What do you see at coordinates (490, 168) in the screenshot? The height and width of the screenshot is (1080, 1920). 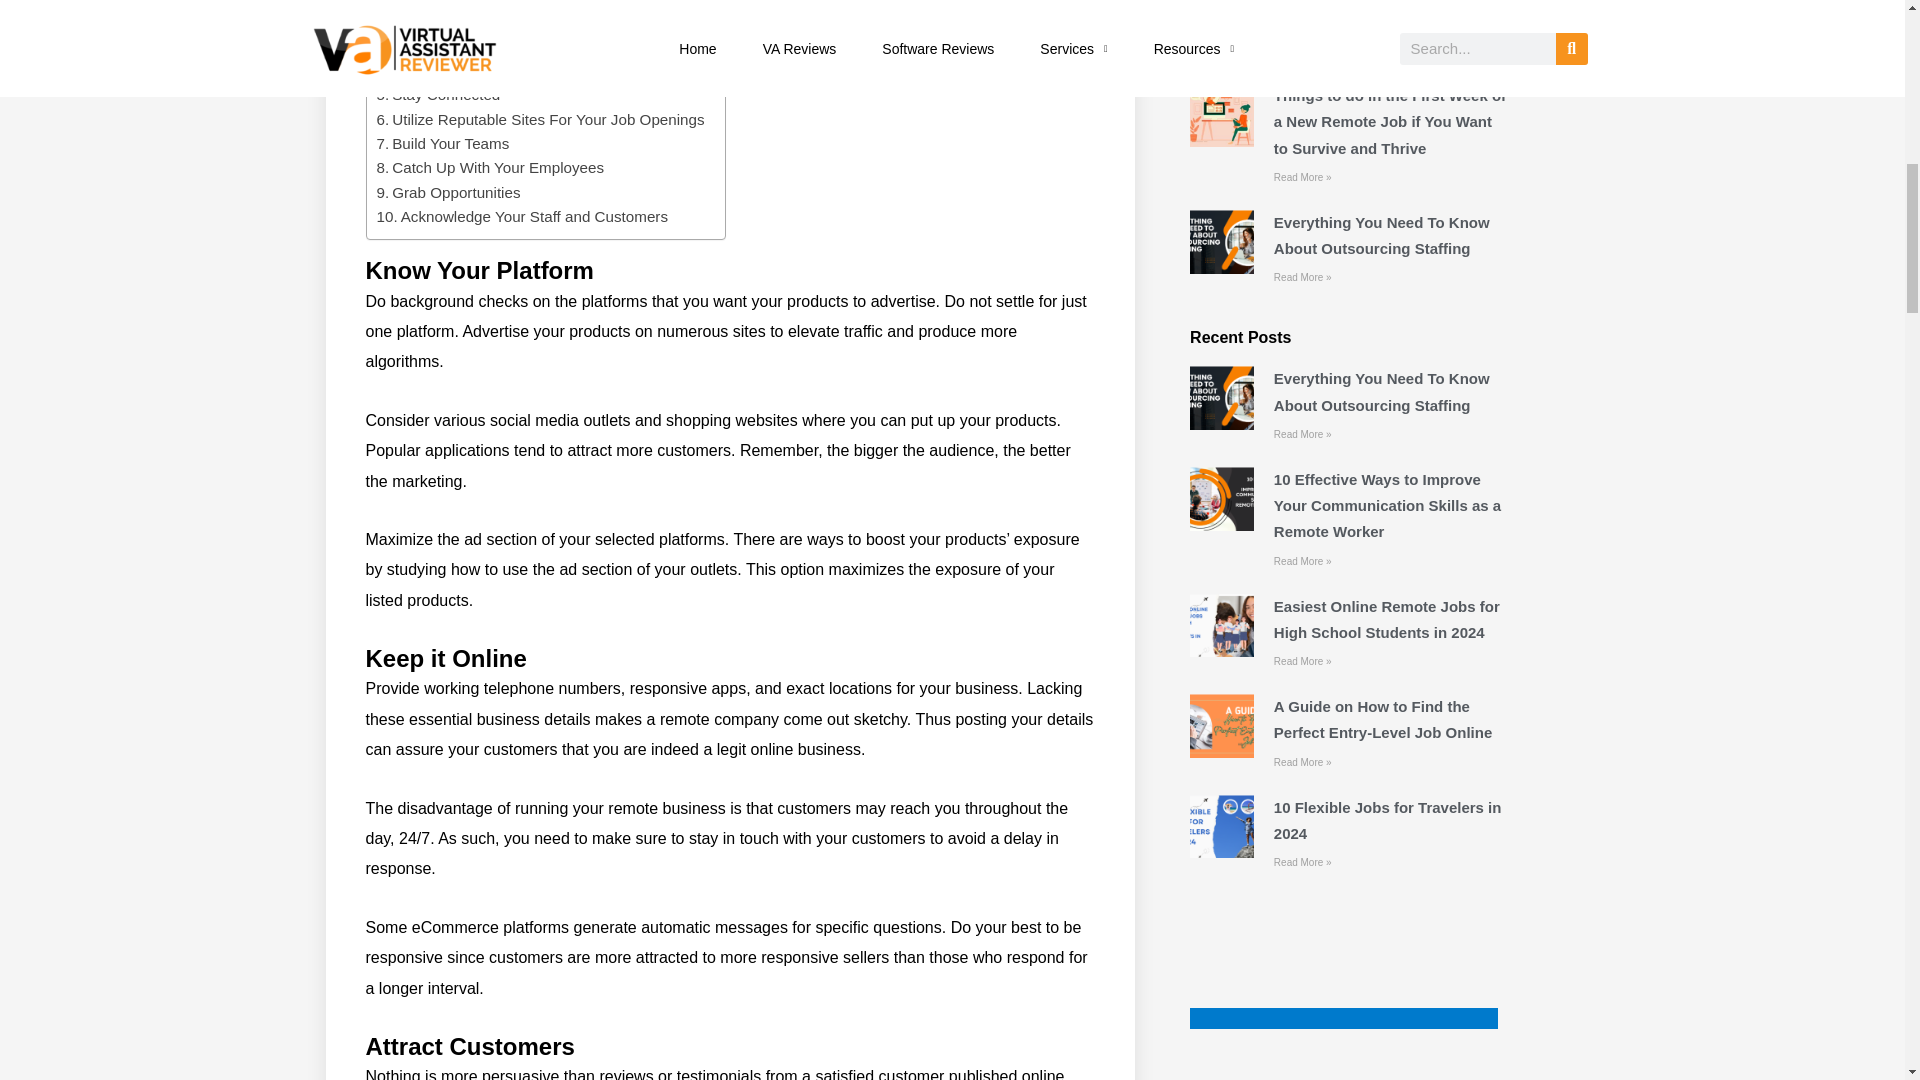 I see `Catch Up With Your Employees` at bounding box center [490, 168].